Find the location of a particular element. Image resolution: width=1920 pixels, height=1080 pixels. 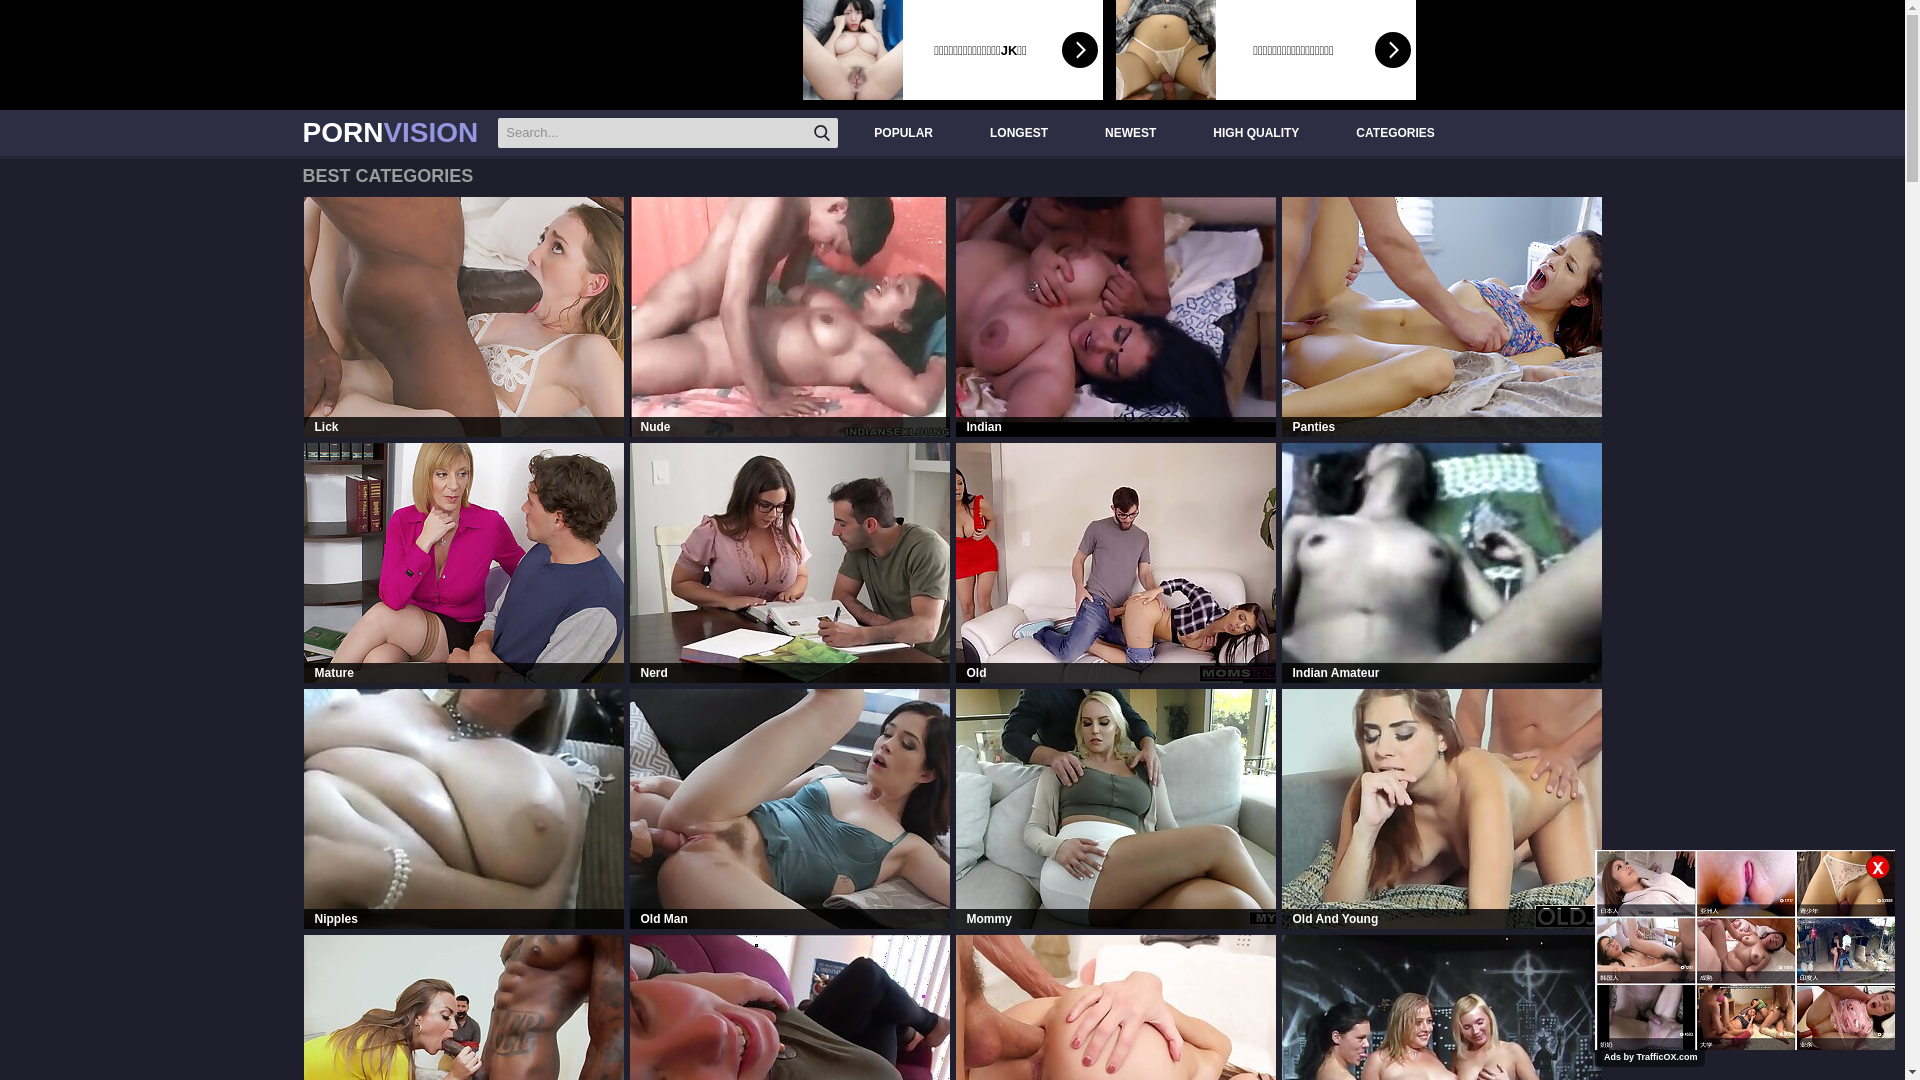

Old is located at coordinates (1116, 563).